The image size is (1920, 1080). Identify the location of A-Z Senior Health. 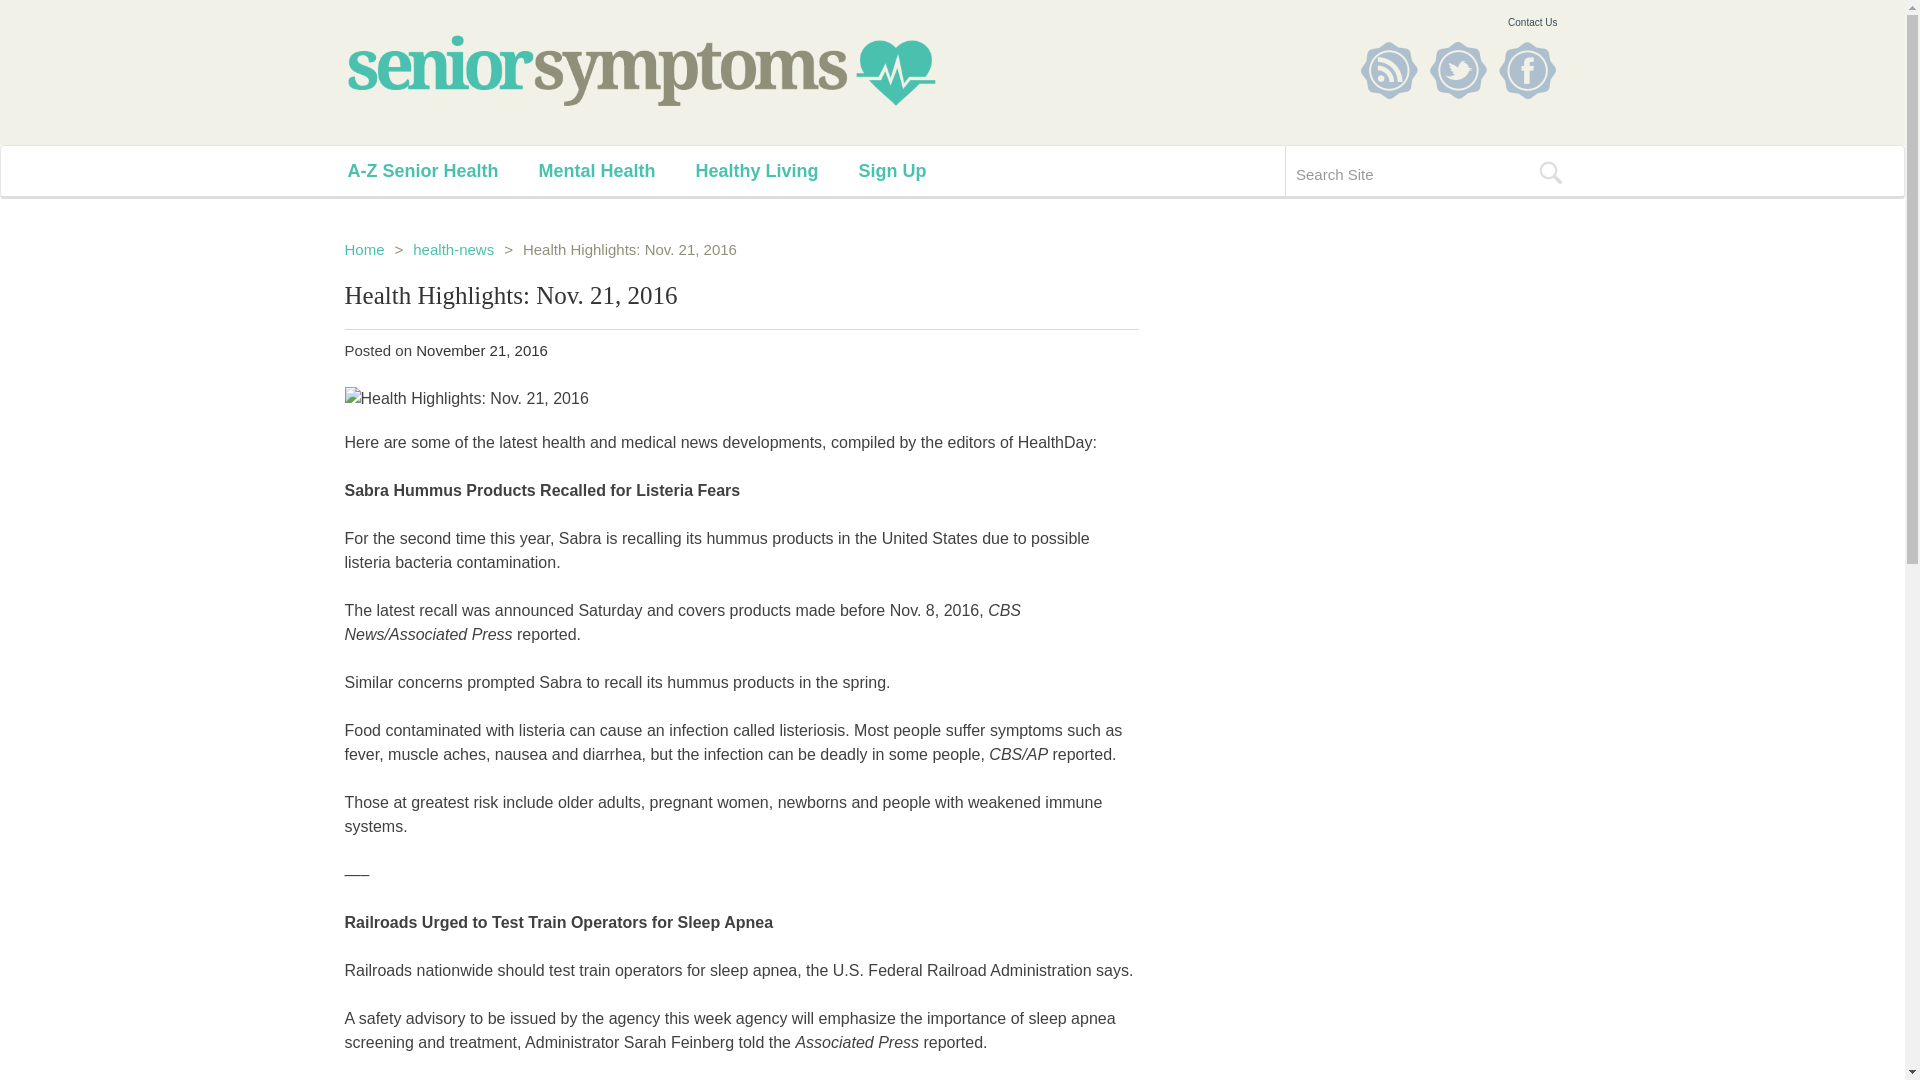
(443, 170).